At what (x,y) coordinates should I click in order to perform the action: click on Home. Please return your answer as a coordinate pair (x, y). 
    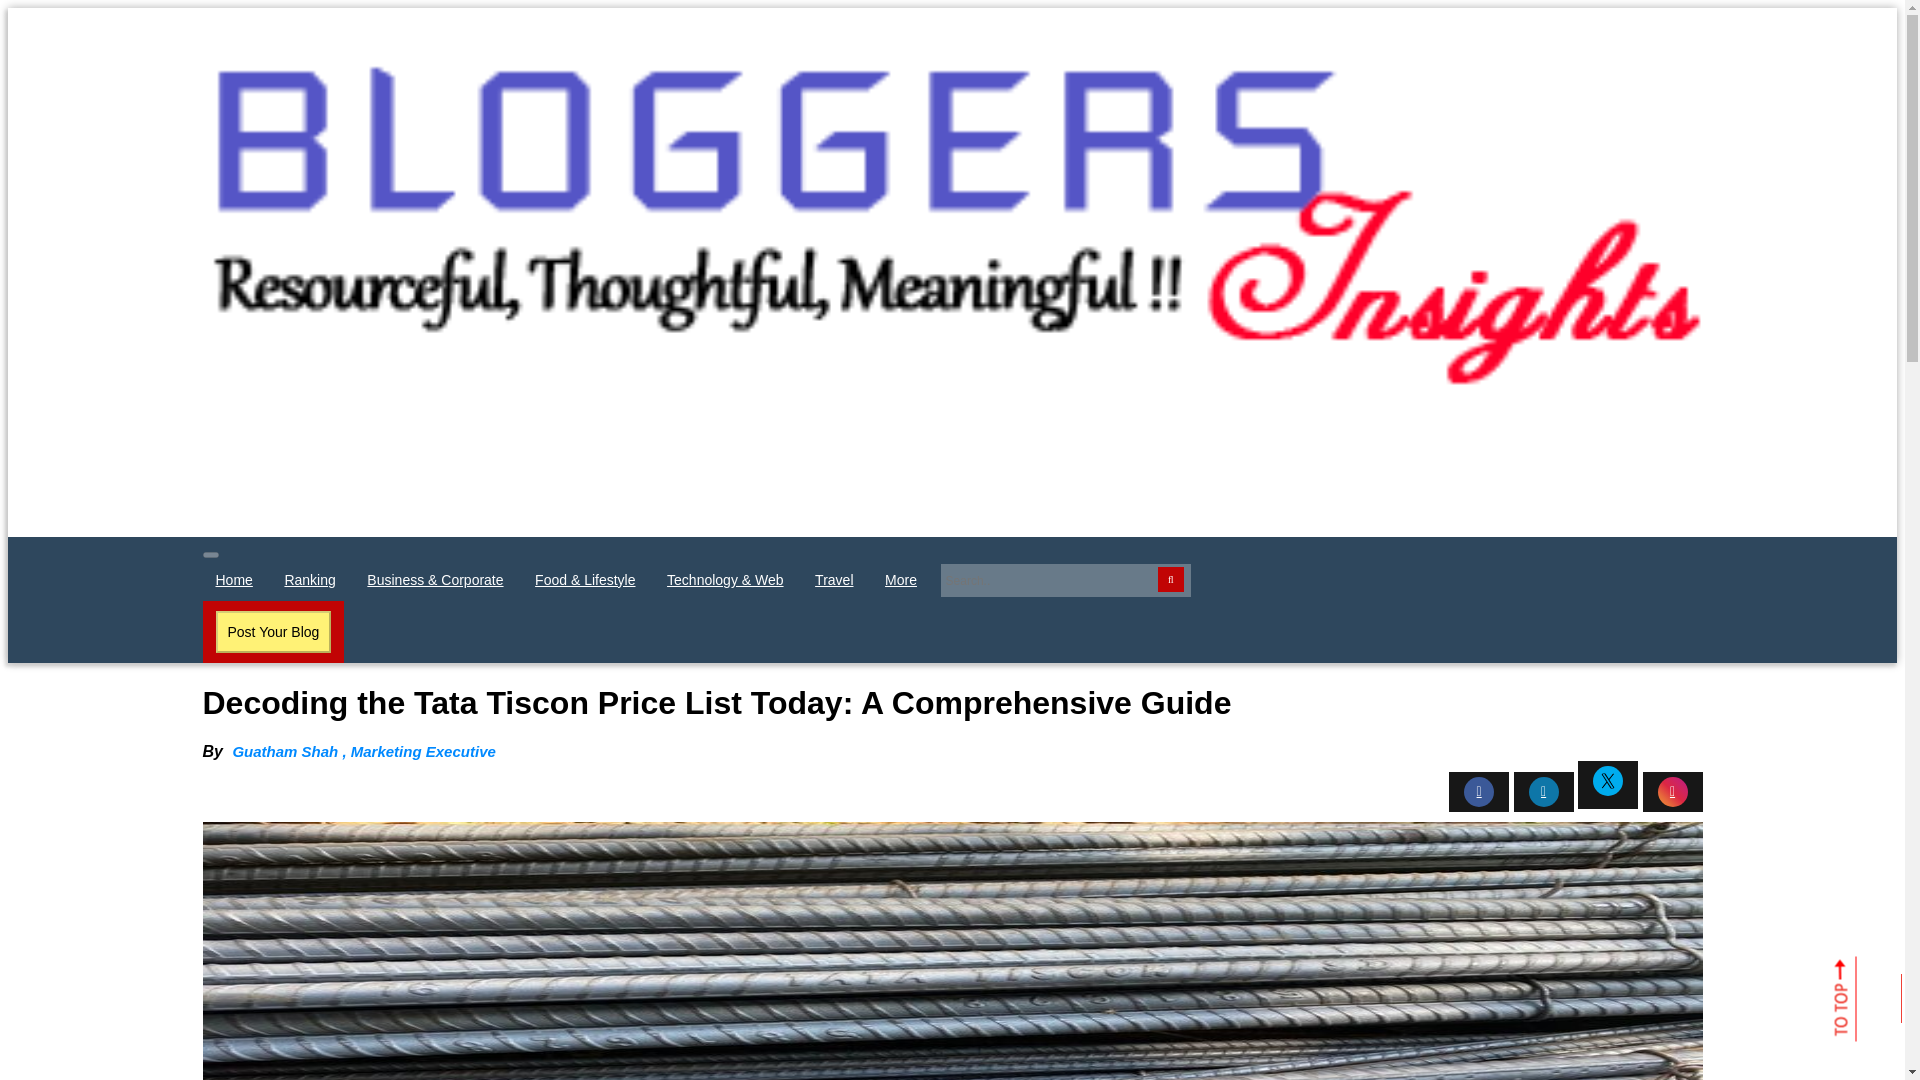
    Looking at the image, I should click on (234, 580).